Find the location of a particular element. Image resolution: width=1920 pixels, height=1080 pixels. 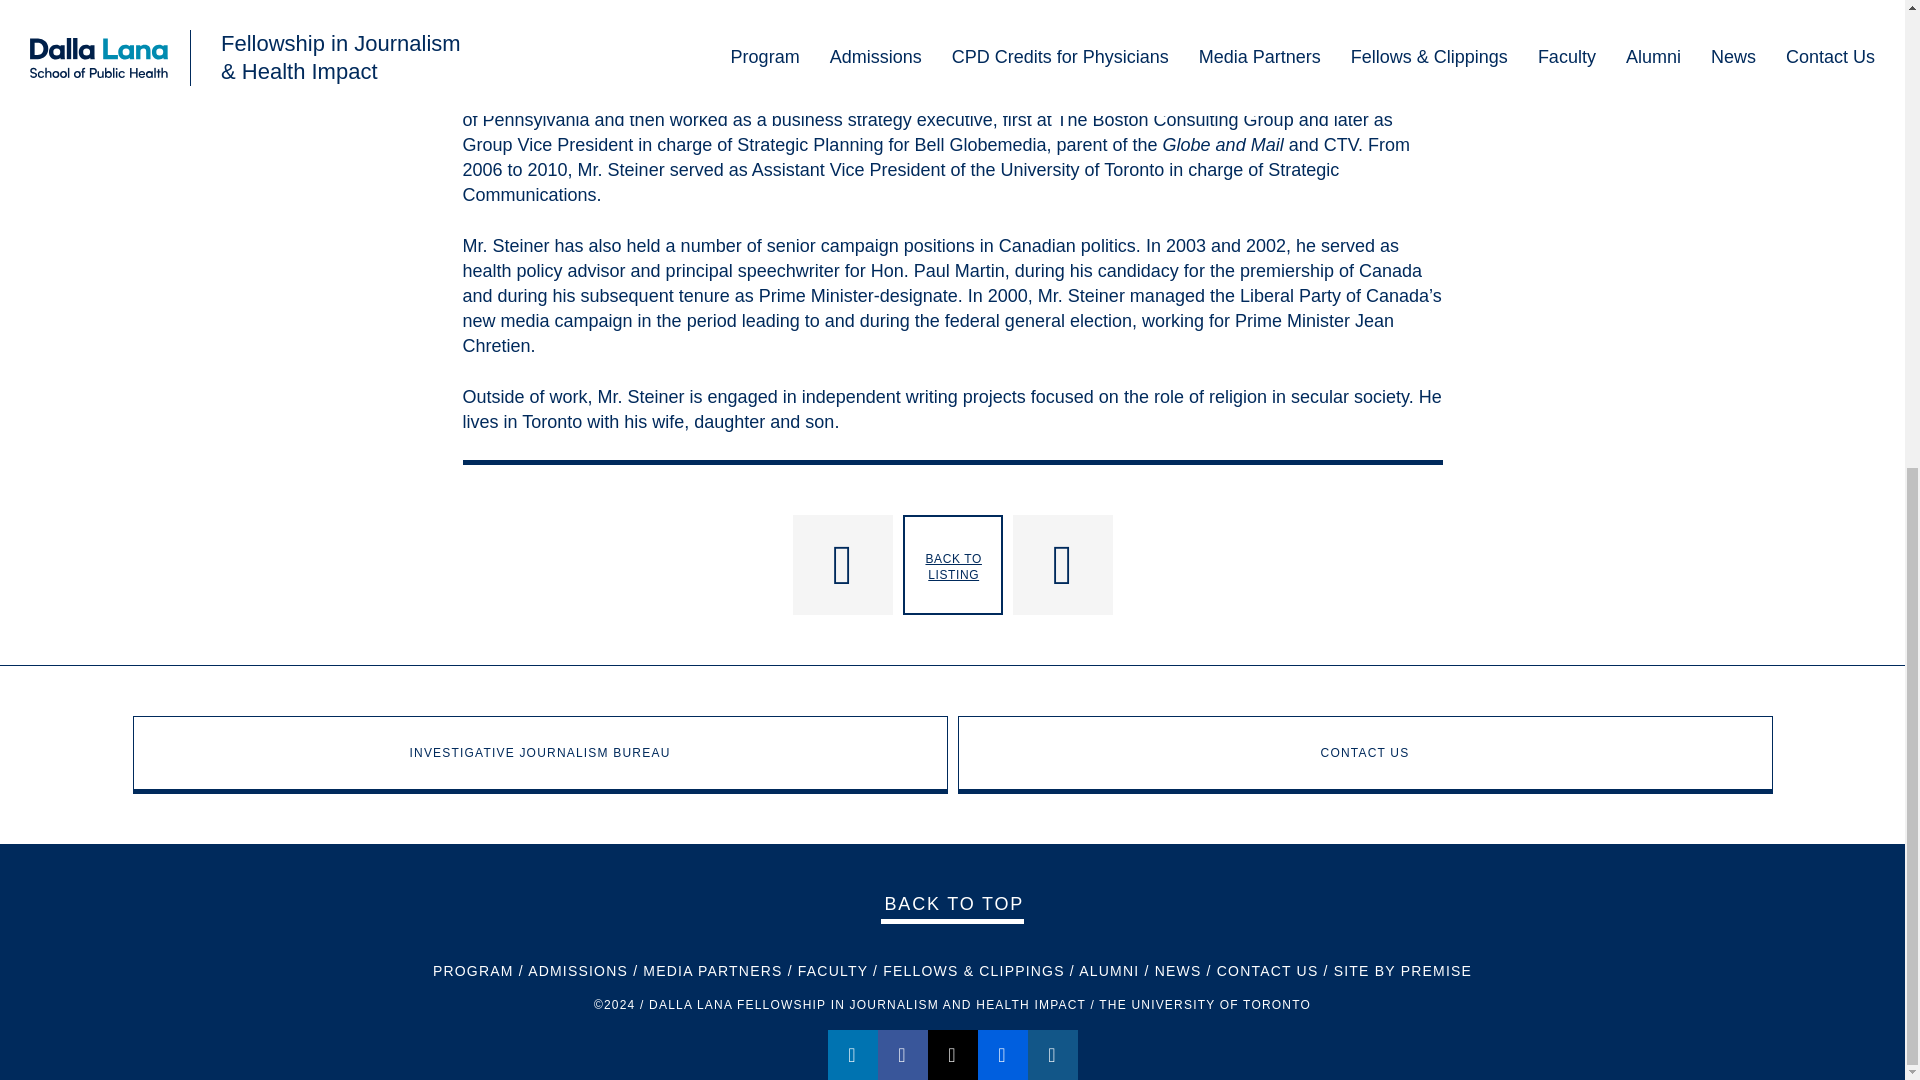

MEDIA PARTNERS is located at coordinates (712, 970).